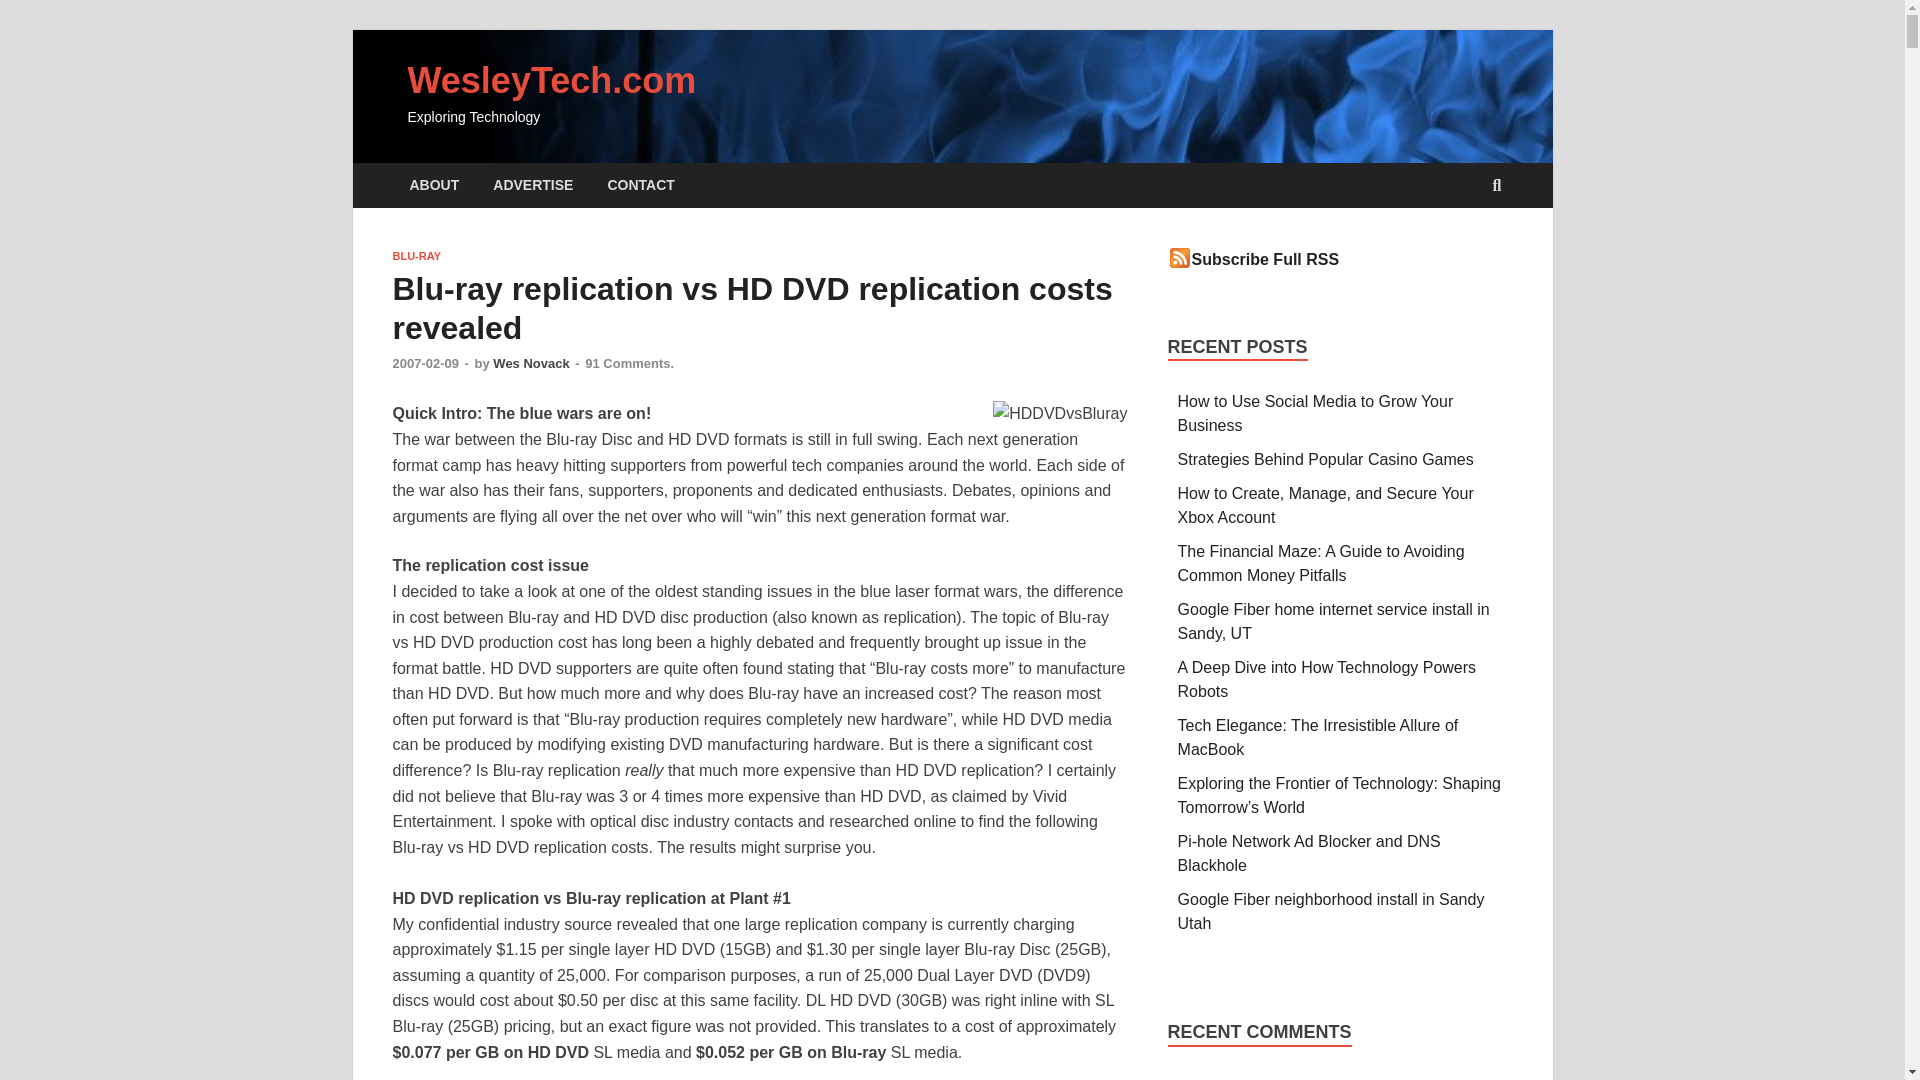 The image size is (1920, 1080). What do you see at coordinates (434, 186) in the screenshot?
I see `ABOUT` at bounding box center [434, 186].